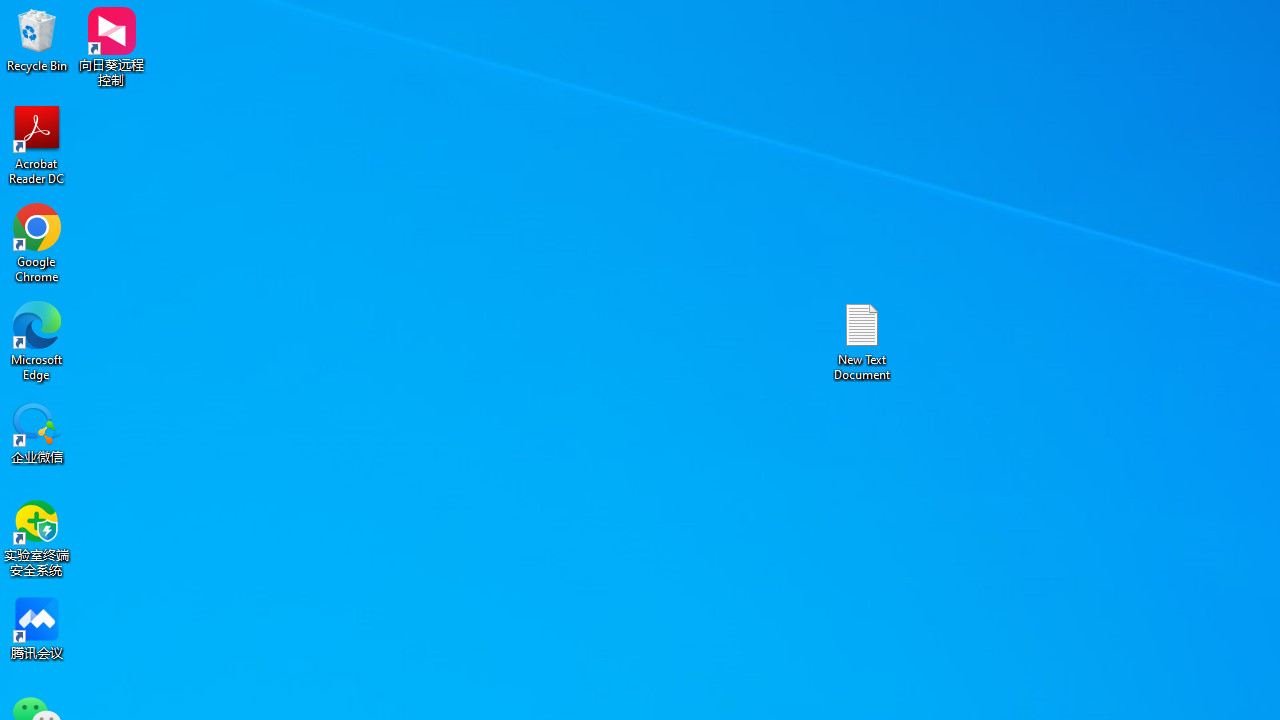  Describe the element at coordinates (862, 340) in the screenshot. I see `New Text Document` at that location.